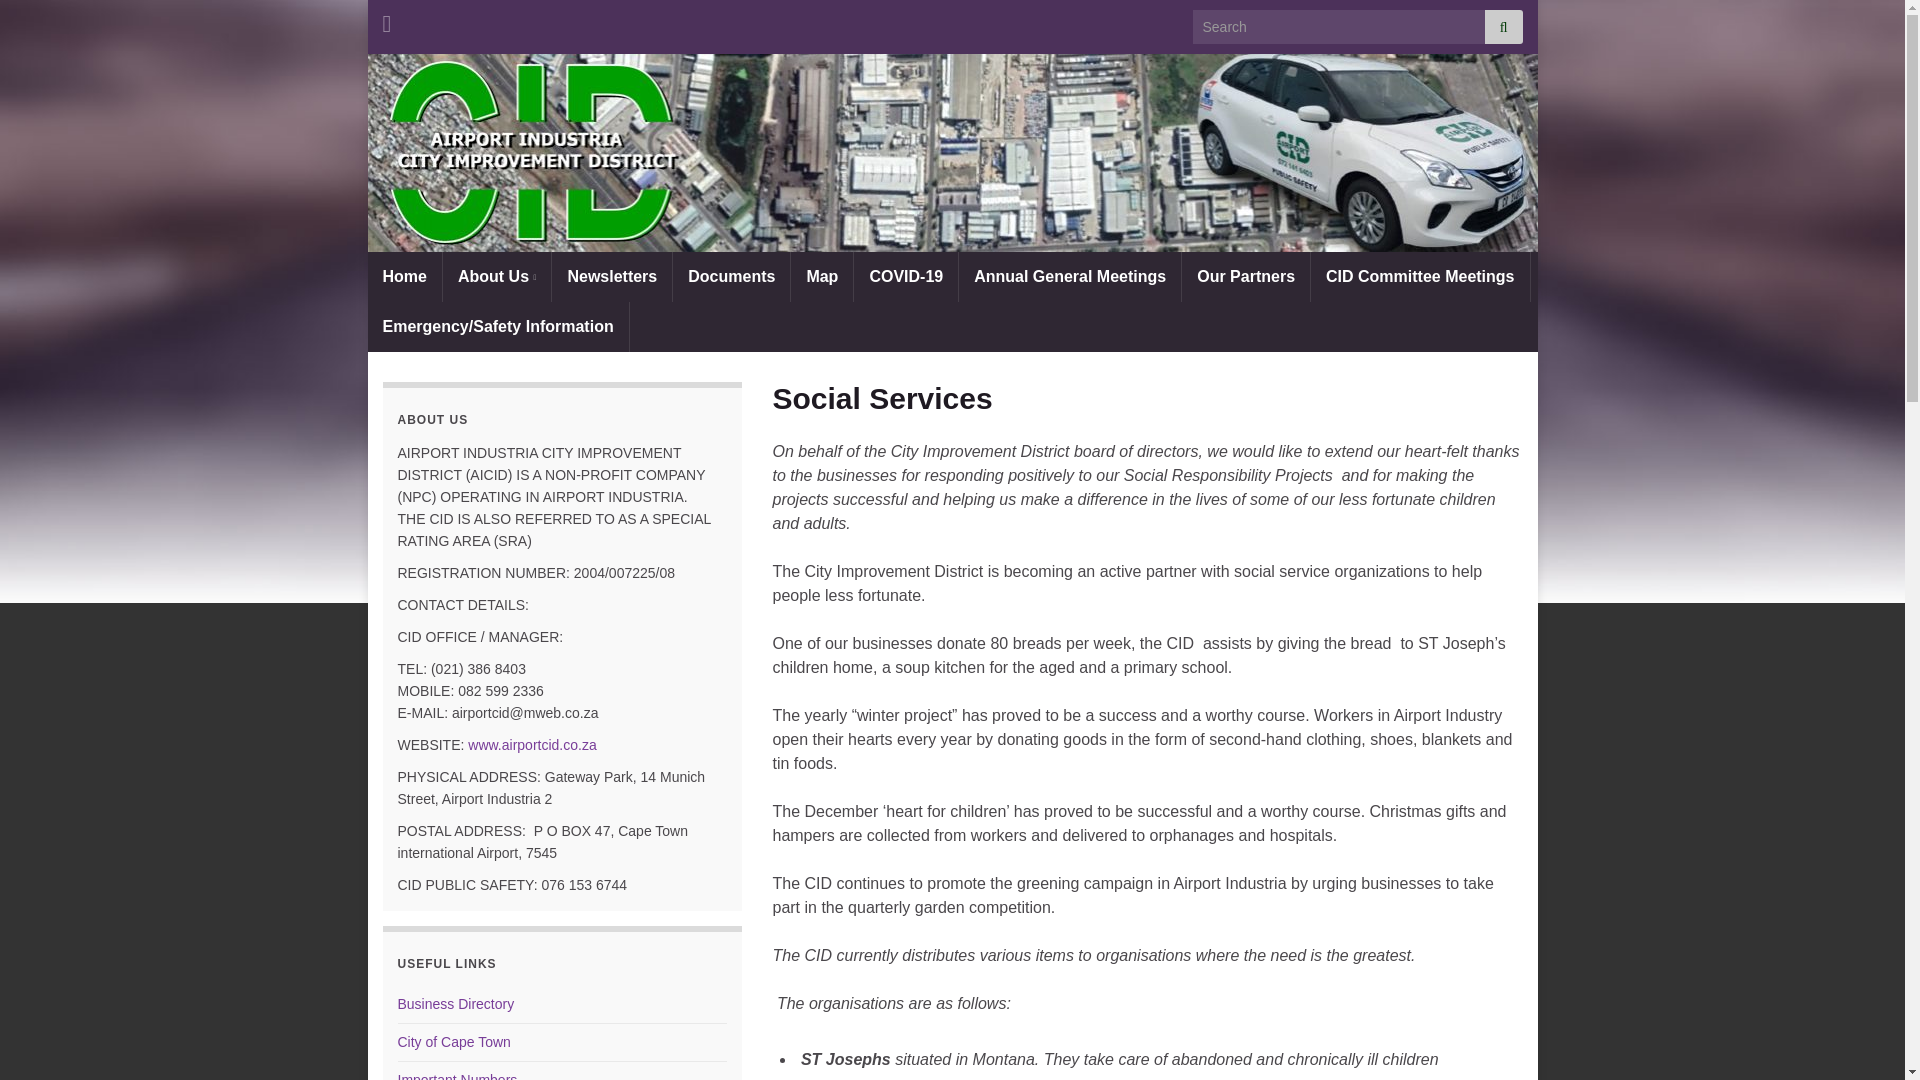 This screenshot has width=1920, height=1080. What do you see at coordinates (532, 744) in the screenshot?
I see `www.airportcid.co.za` at bounding box center [532, 744].